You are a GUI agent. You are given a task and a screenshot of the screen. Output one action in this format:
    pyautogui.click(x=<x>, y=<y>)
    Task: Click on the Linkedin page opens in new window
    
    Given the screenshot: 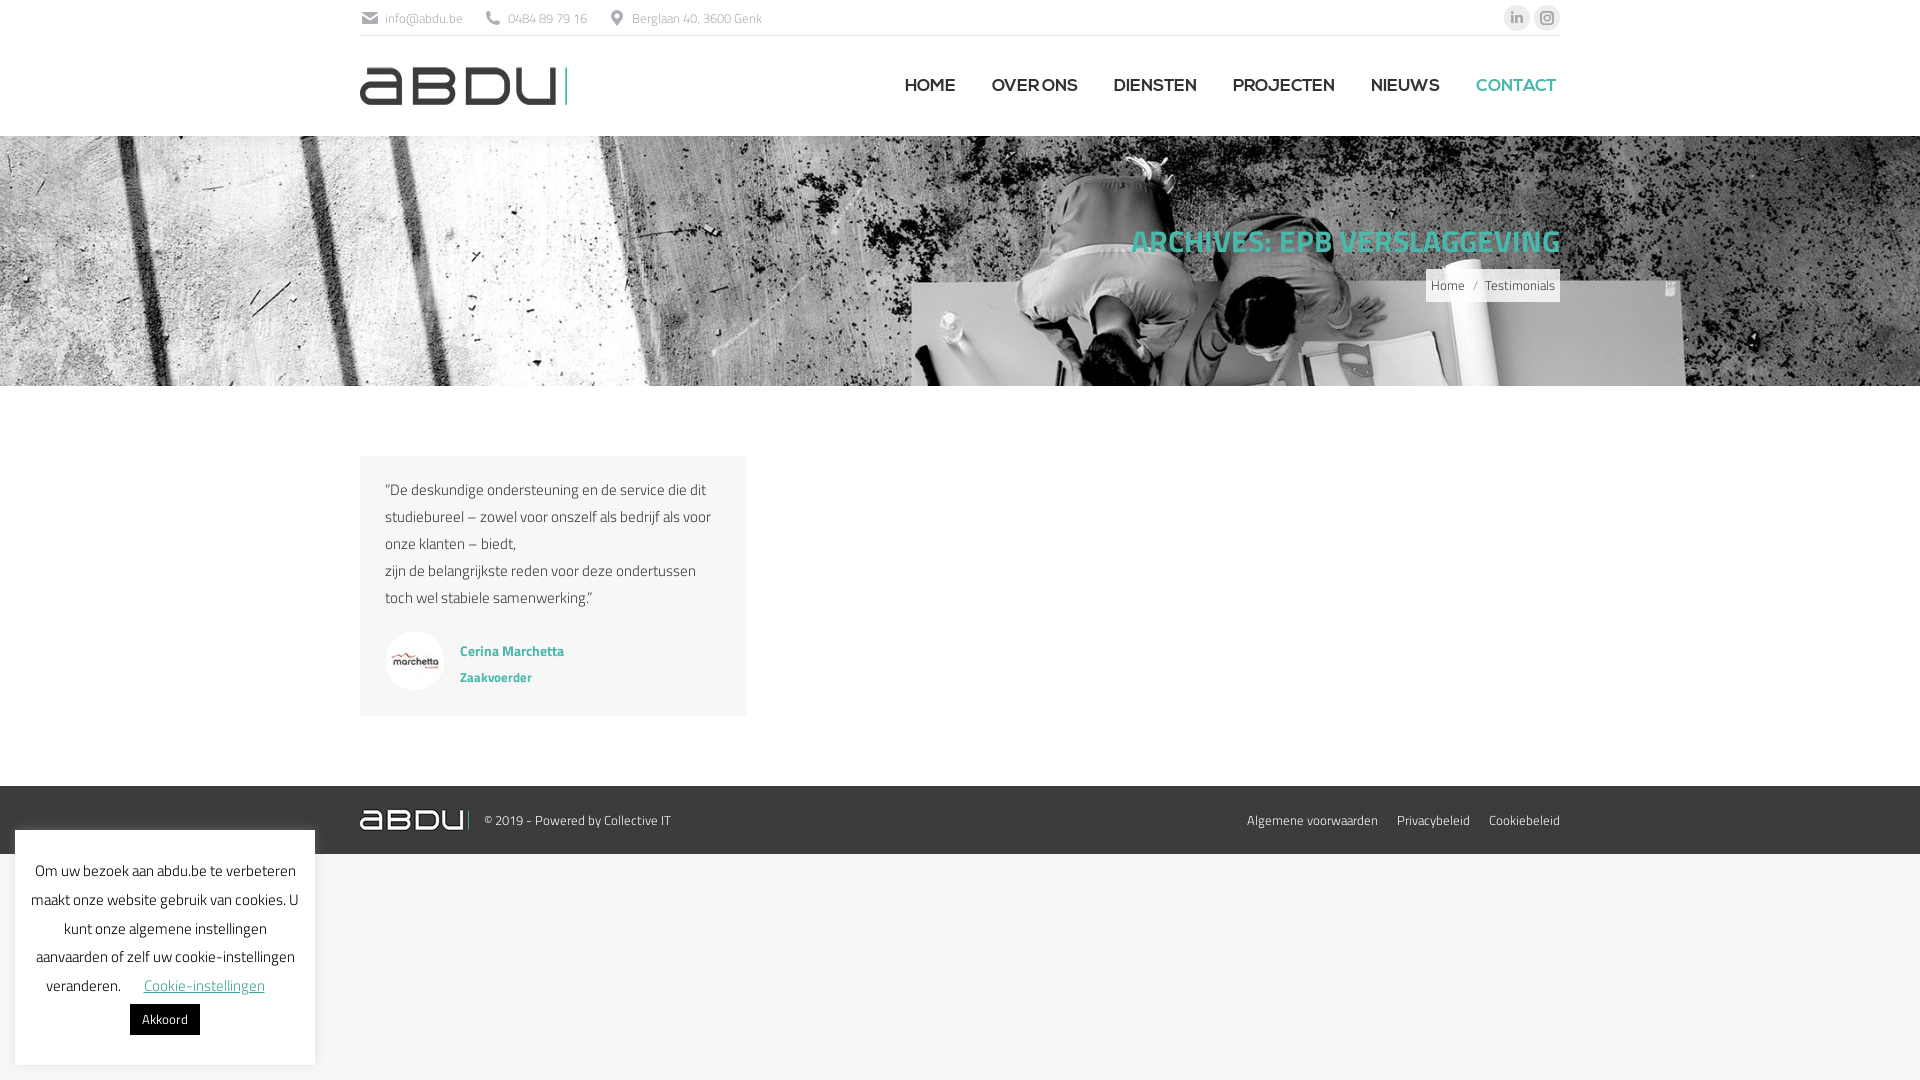 What is the action you would take?
    pyautogui.click(x=1517, y=18)
    